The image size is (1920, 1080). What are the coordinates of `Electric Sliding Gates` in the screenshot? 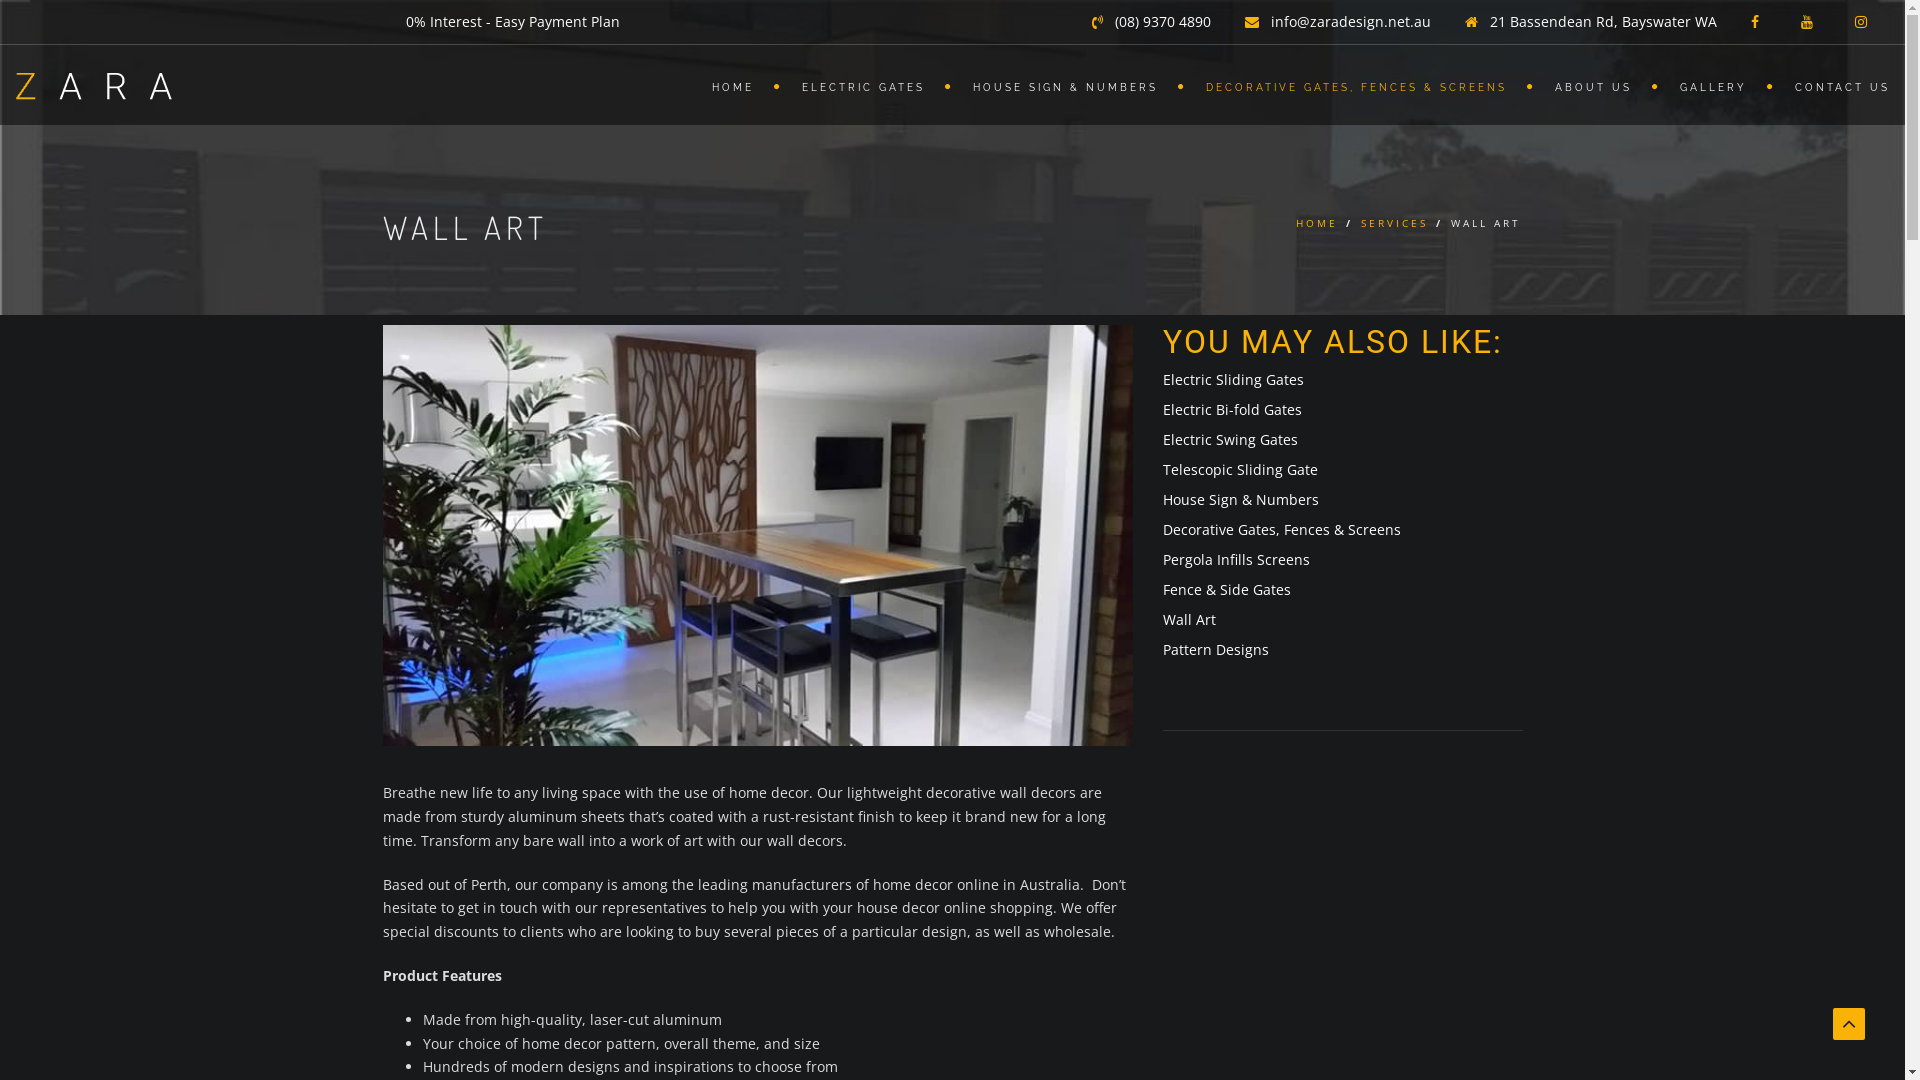 It's located at (1232, 380).